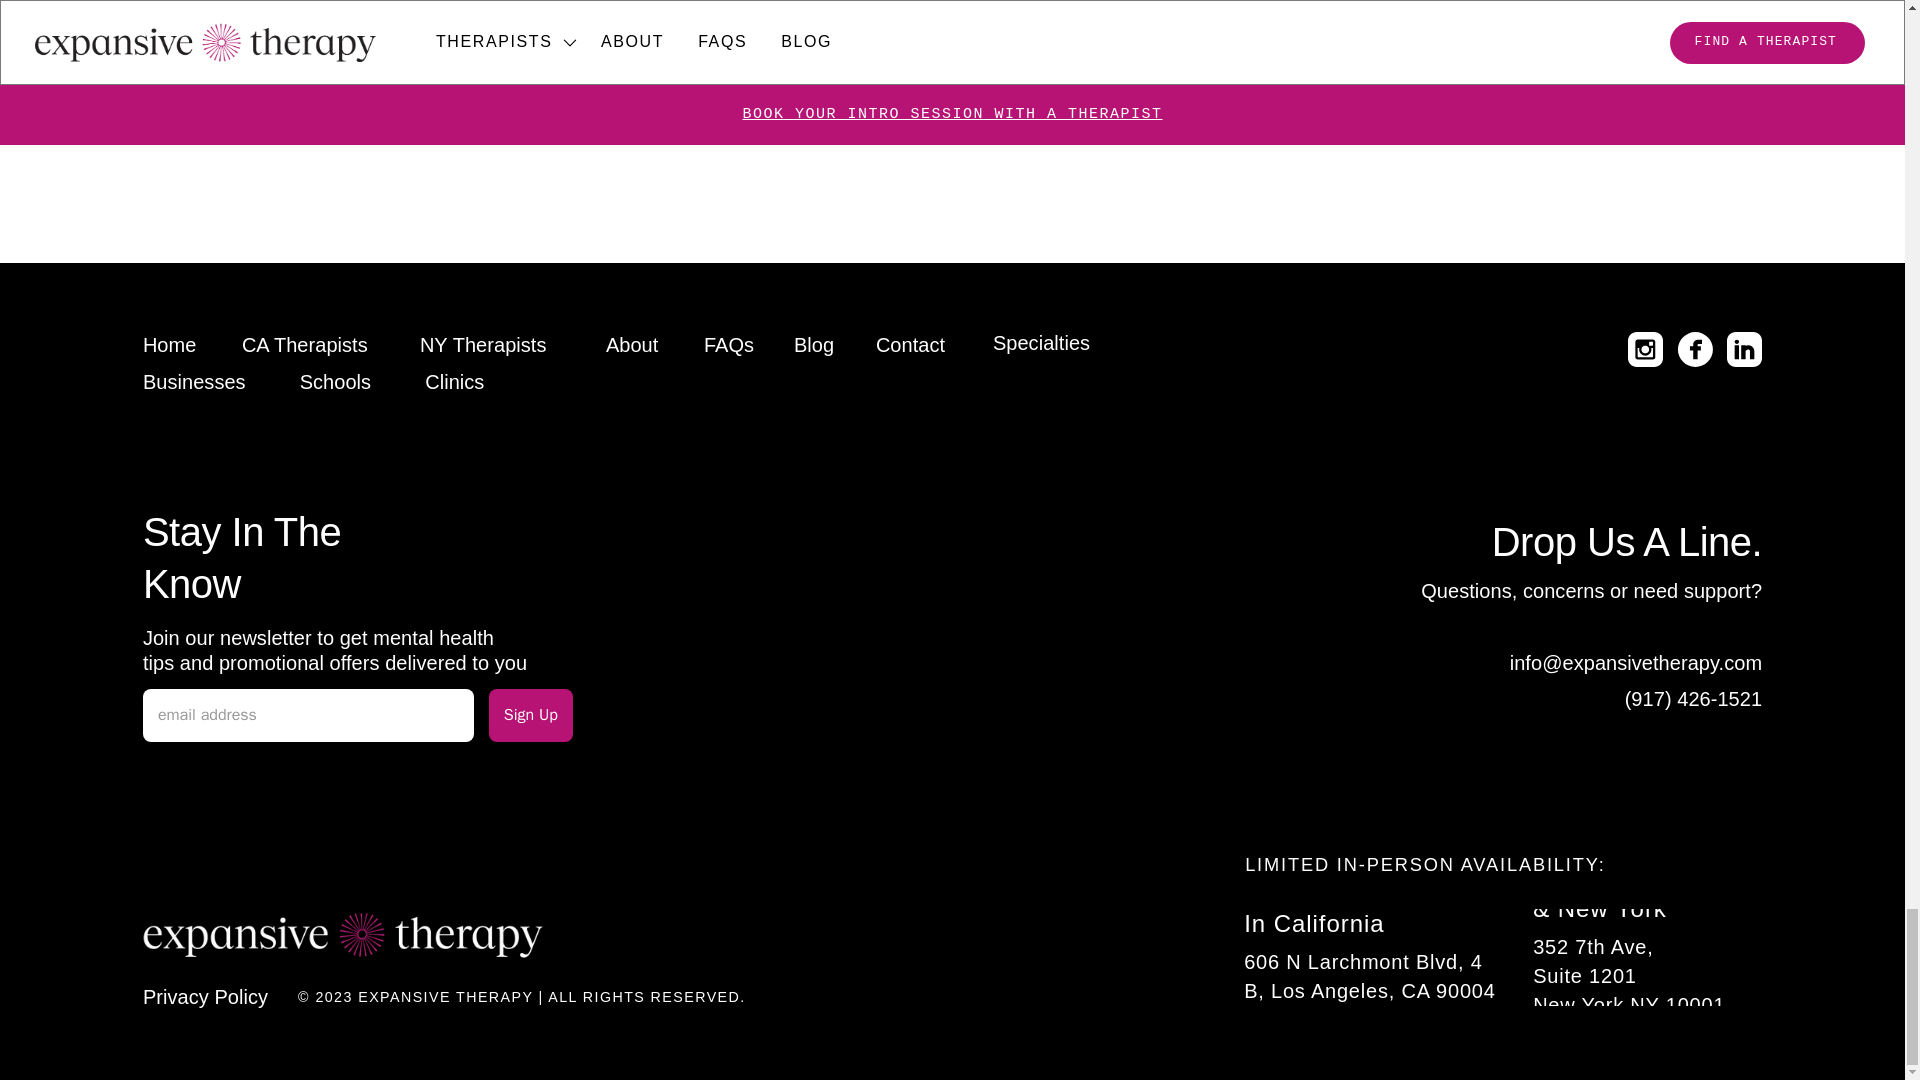  Describe the element at coordinates (336, 382) in the screenshot. I see `Schools` at that location.